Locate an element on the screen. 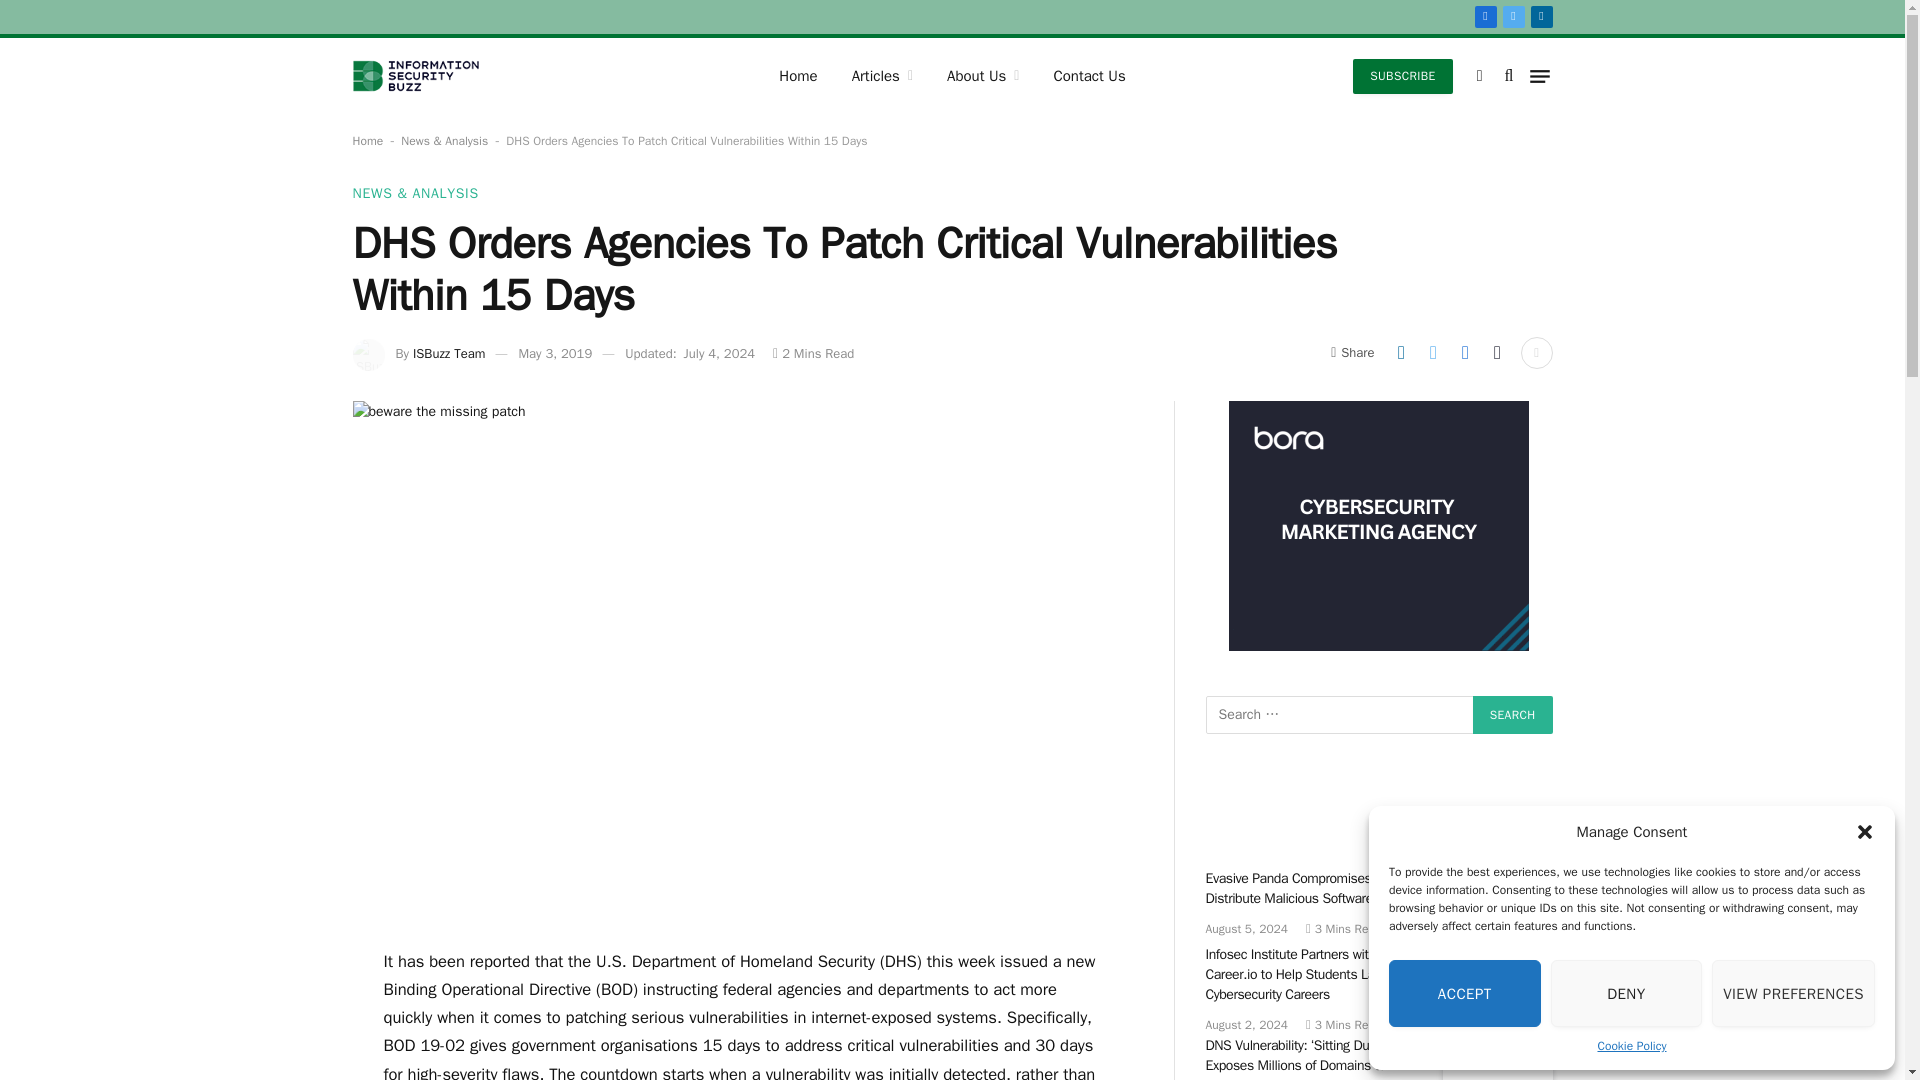 Image resolution: width=1920 pixels, height=1080 pixels. Share on LinkedIn is located at coordinates (1401, 352).